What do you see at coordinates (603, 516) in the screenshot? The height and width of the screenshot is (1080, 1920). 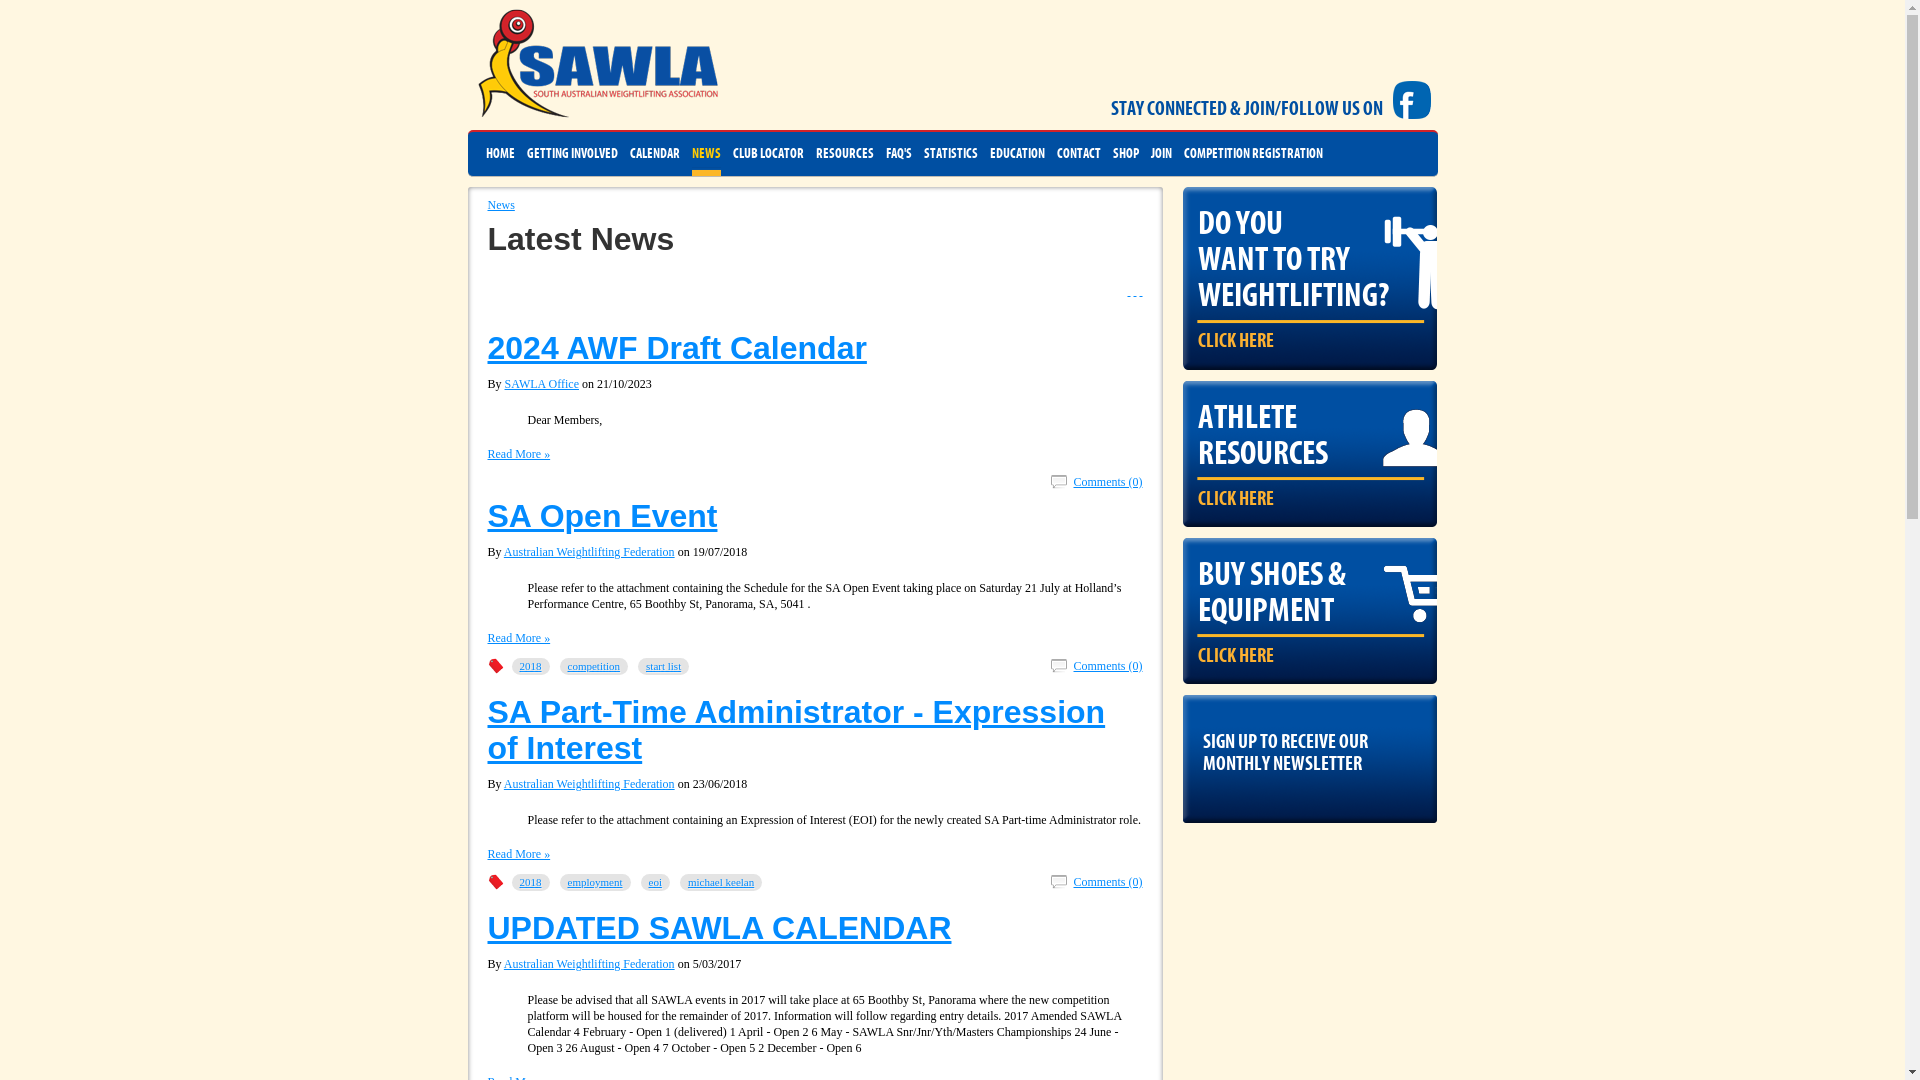 I see `SA Open Event` at bounding box center [603, 516].